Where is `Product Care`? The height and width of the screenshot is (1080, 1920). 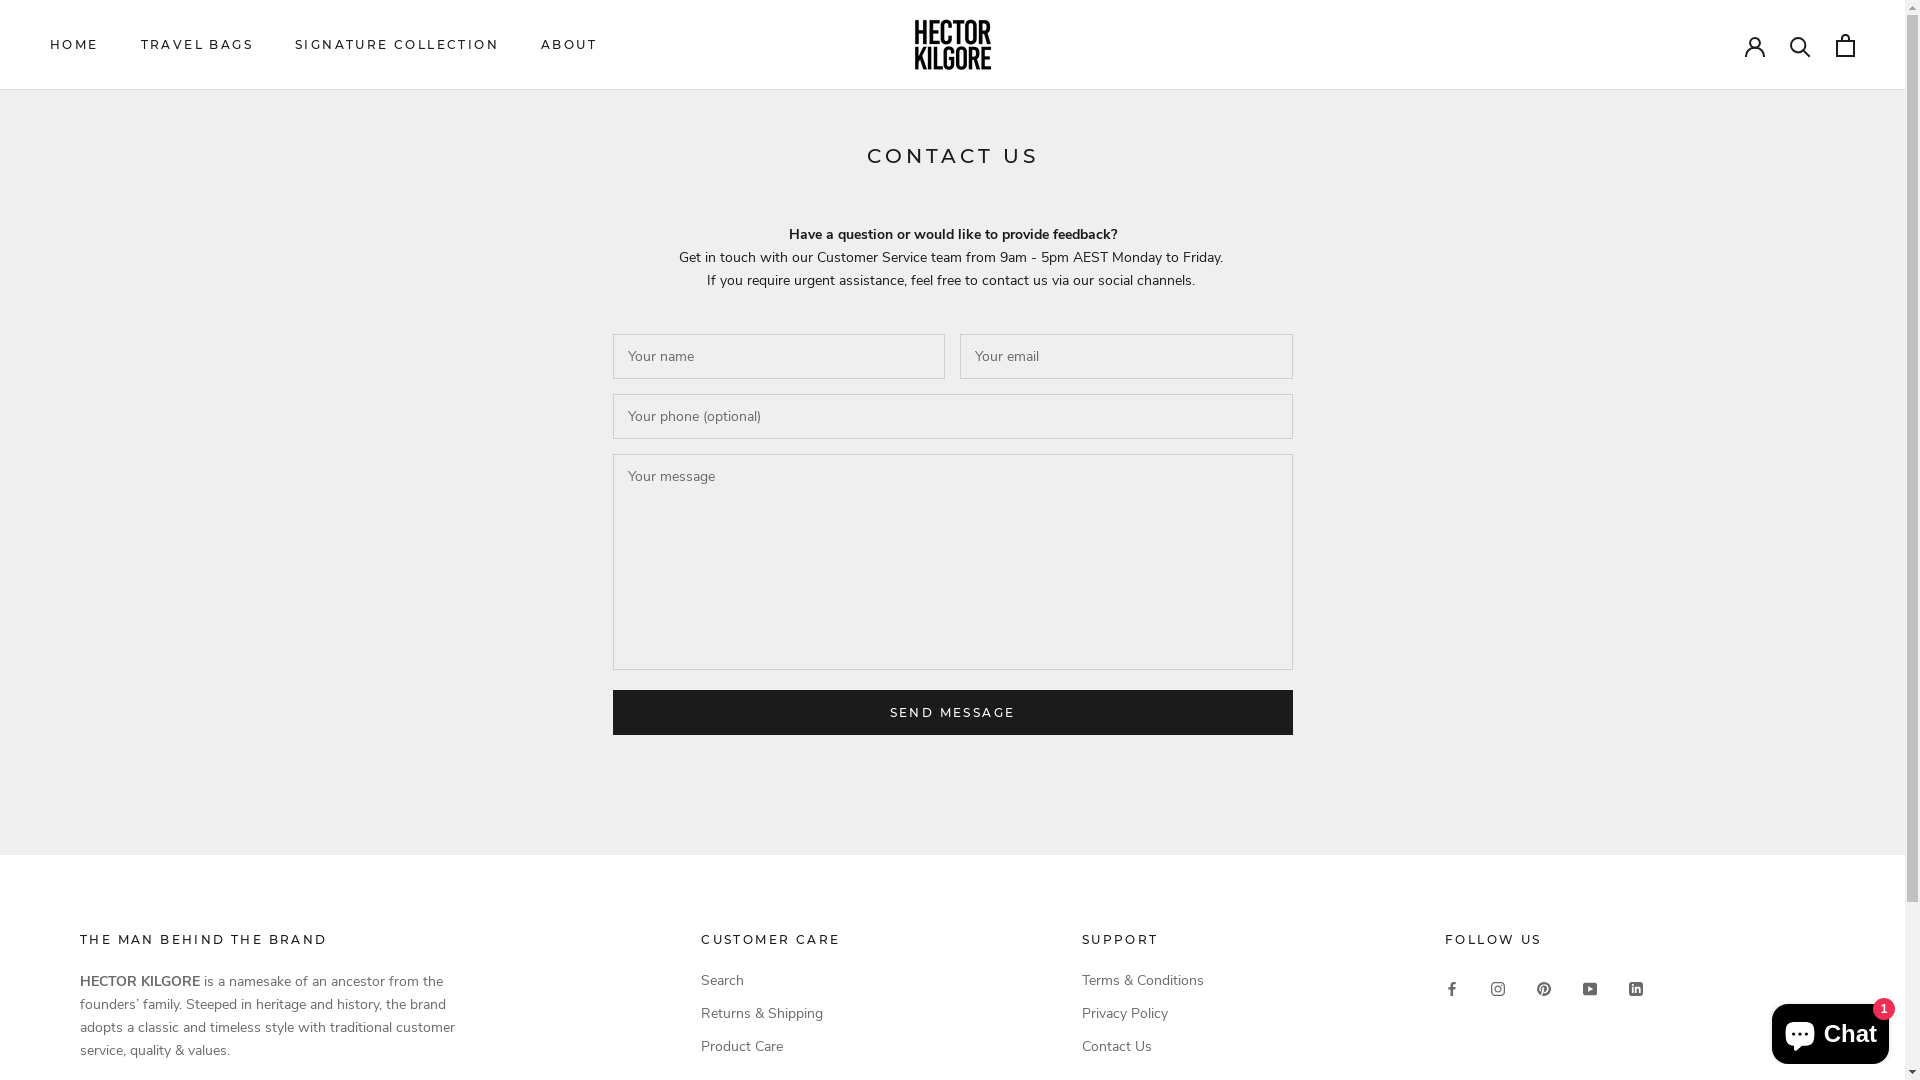 Product Care is located at coordinates (770, 1046).